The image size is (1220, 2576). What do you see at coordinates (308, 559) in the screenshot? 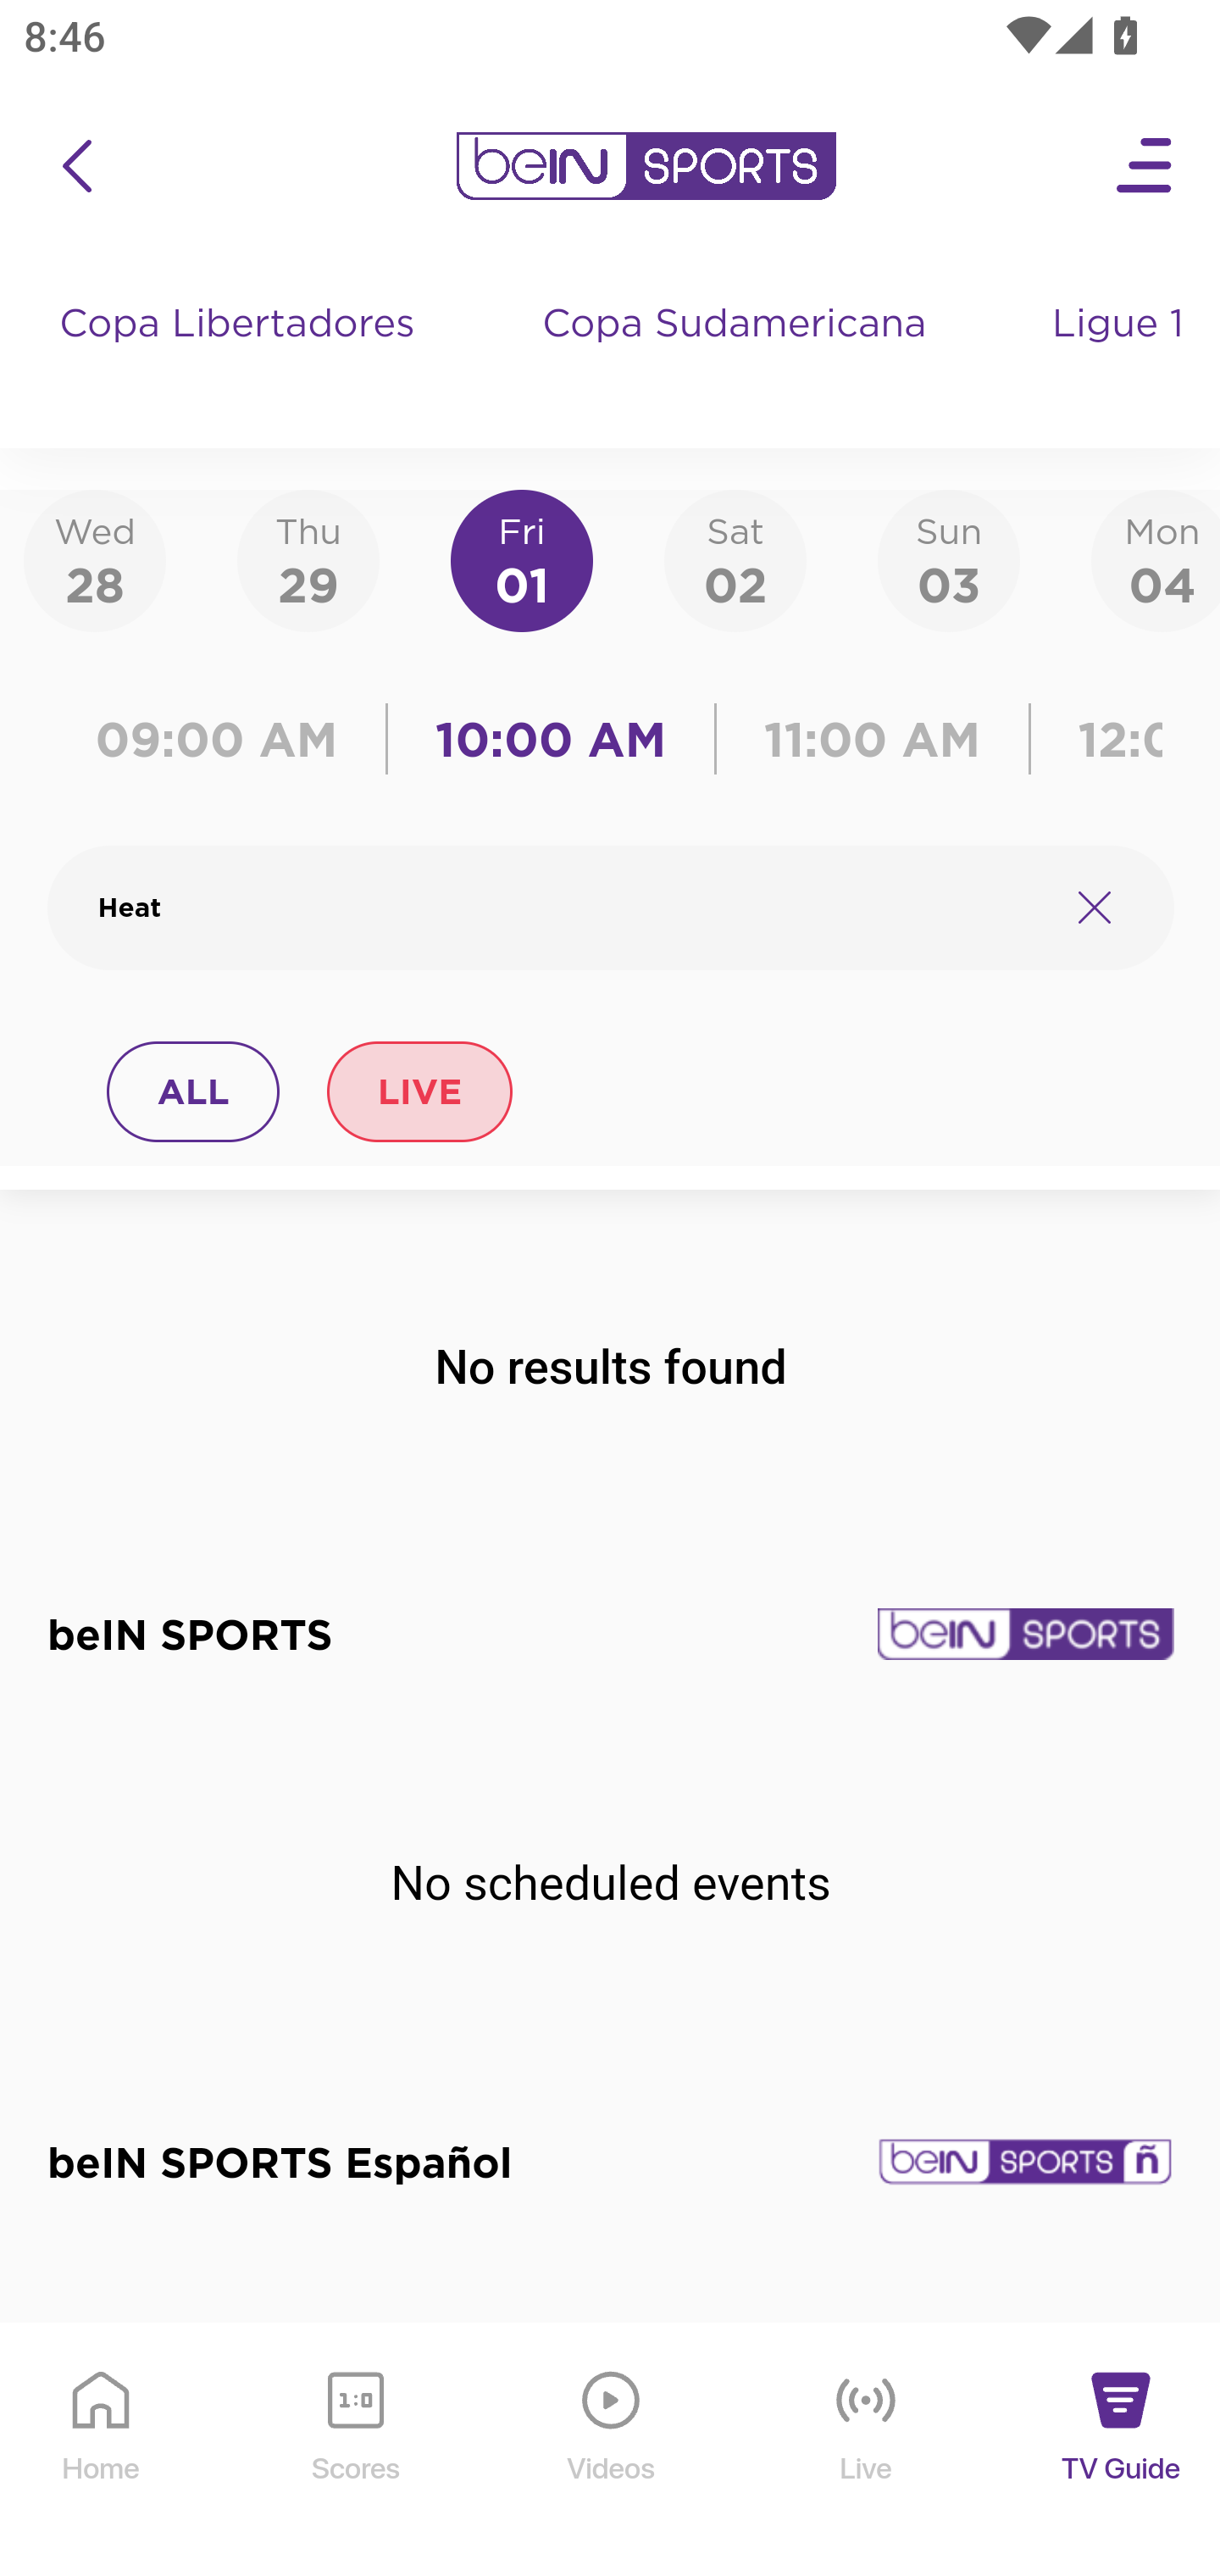
I see `Thu29` at bounding box center [308, 559].